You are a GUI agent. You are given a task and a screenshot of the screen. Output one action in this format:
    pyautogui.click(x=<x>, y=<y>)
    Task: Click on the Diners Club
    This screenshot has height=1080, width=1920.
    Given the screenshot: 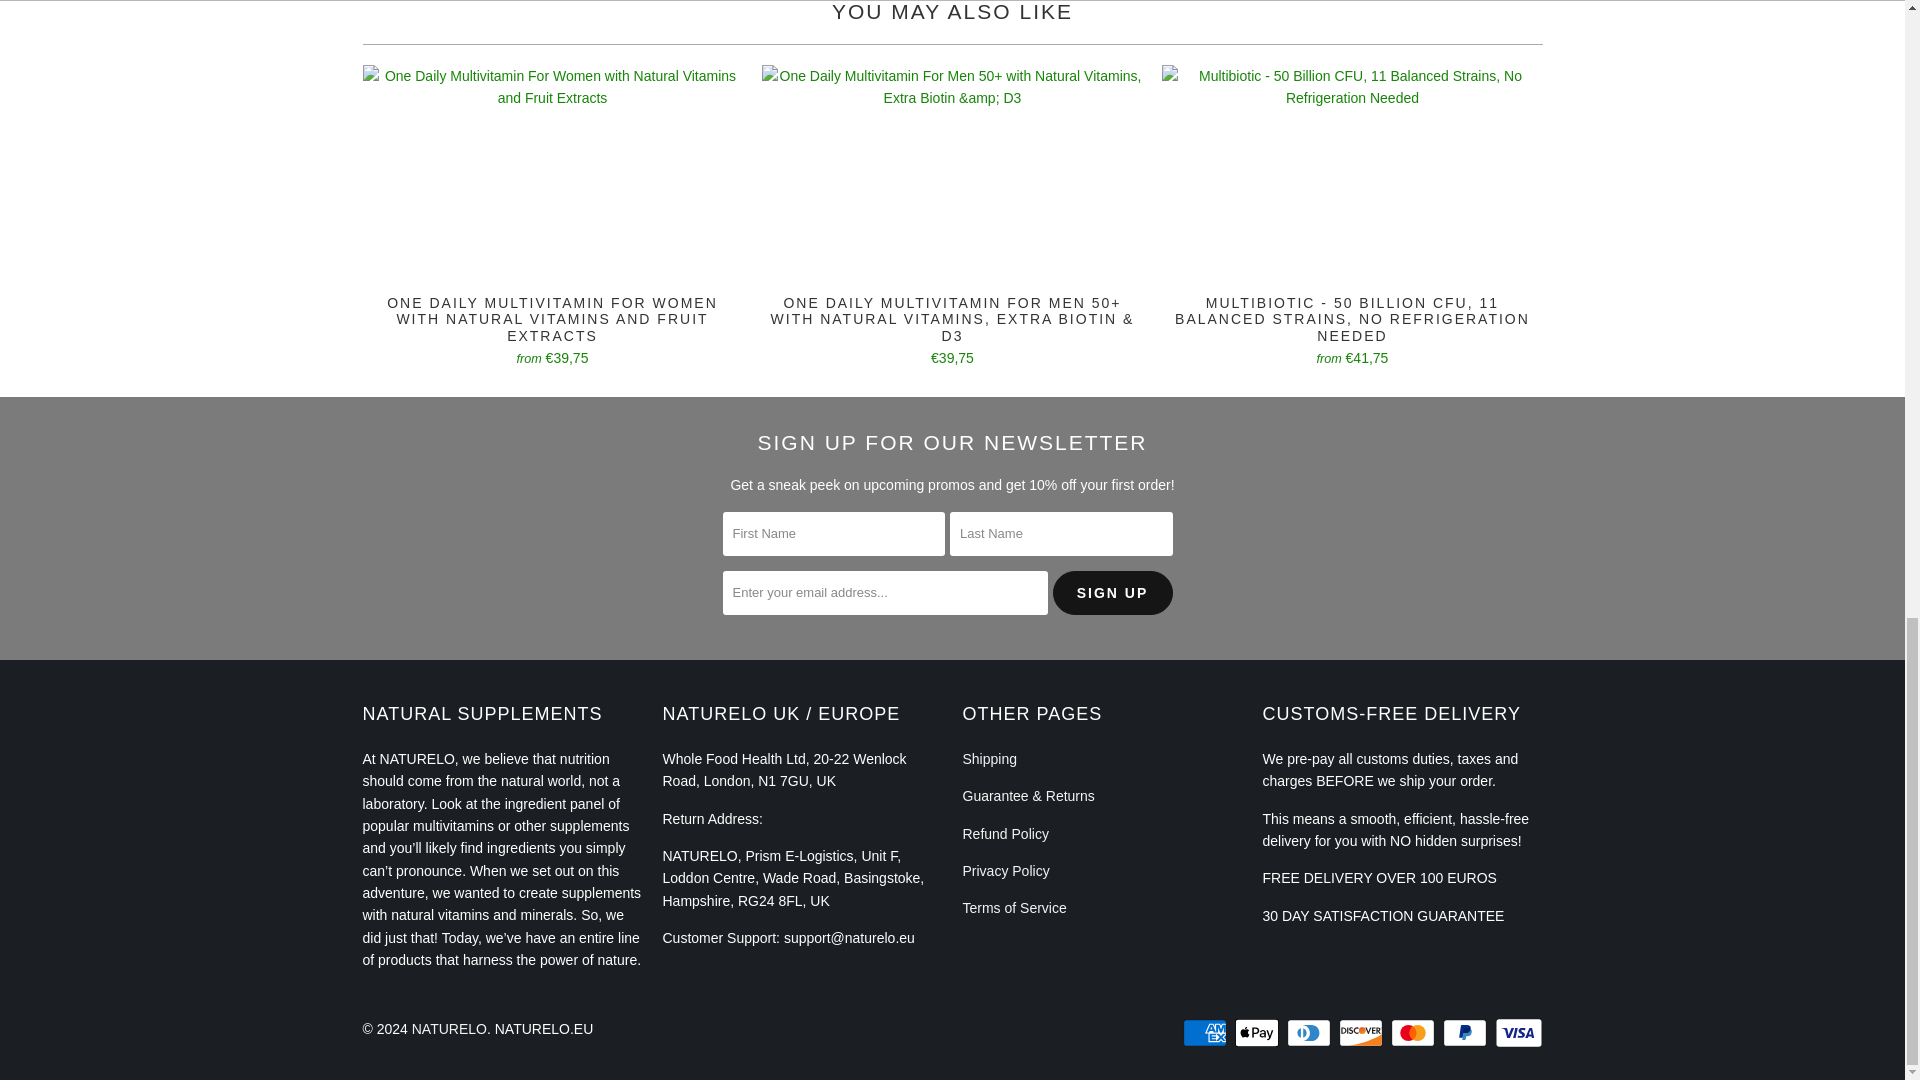 What is the action you would take?
    pyautogui.click(x=1310, y=1032)
    